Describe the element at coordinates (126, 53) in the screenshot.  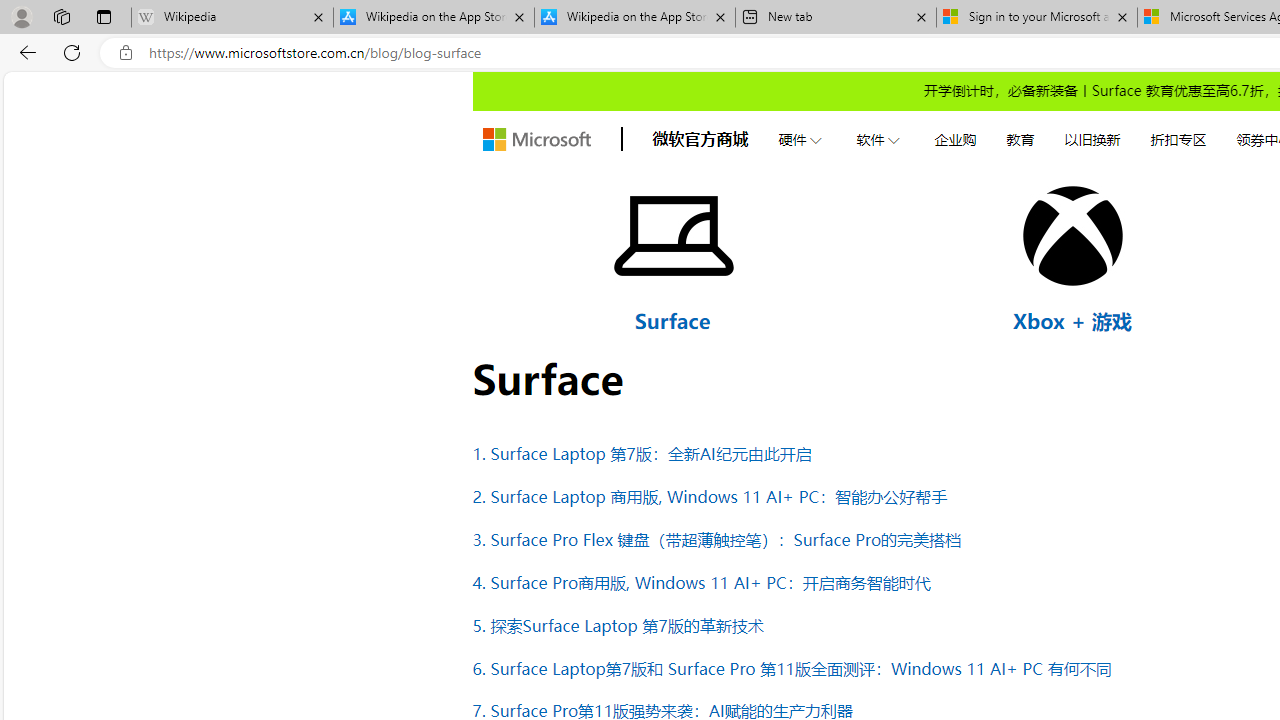
I see `View site information` at that location.